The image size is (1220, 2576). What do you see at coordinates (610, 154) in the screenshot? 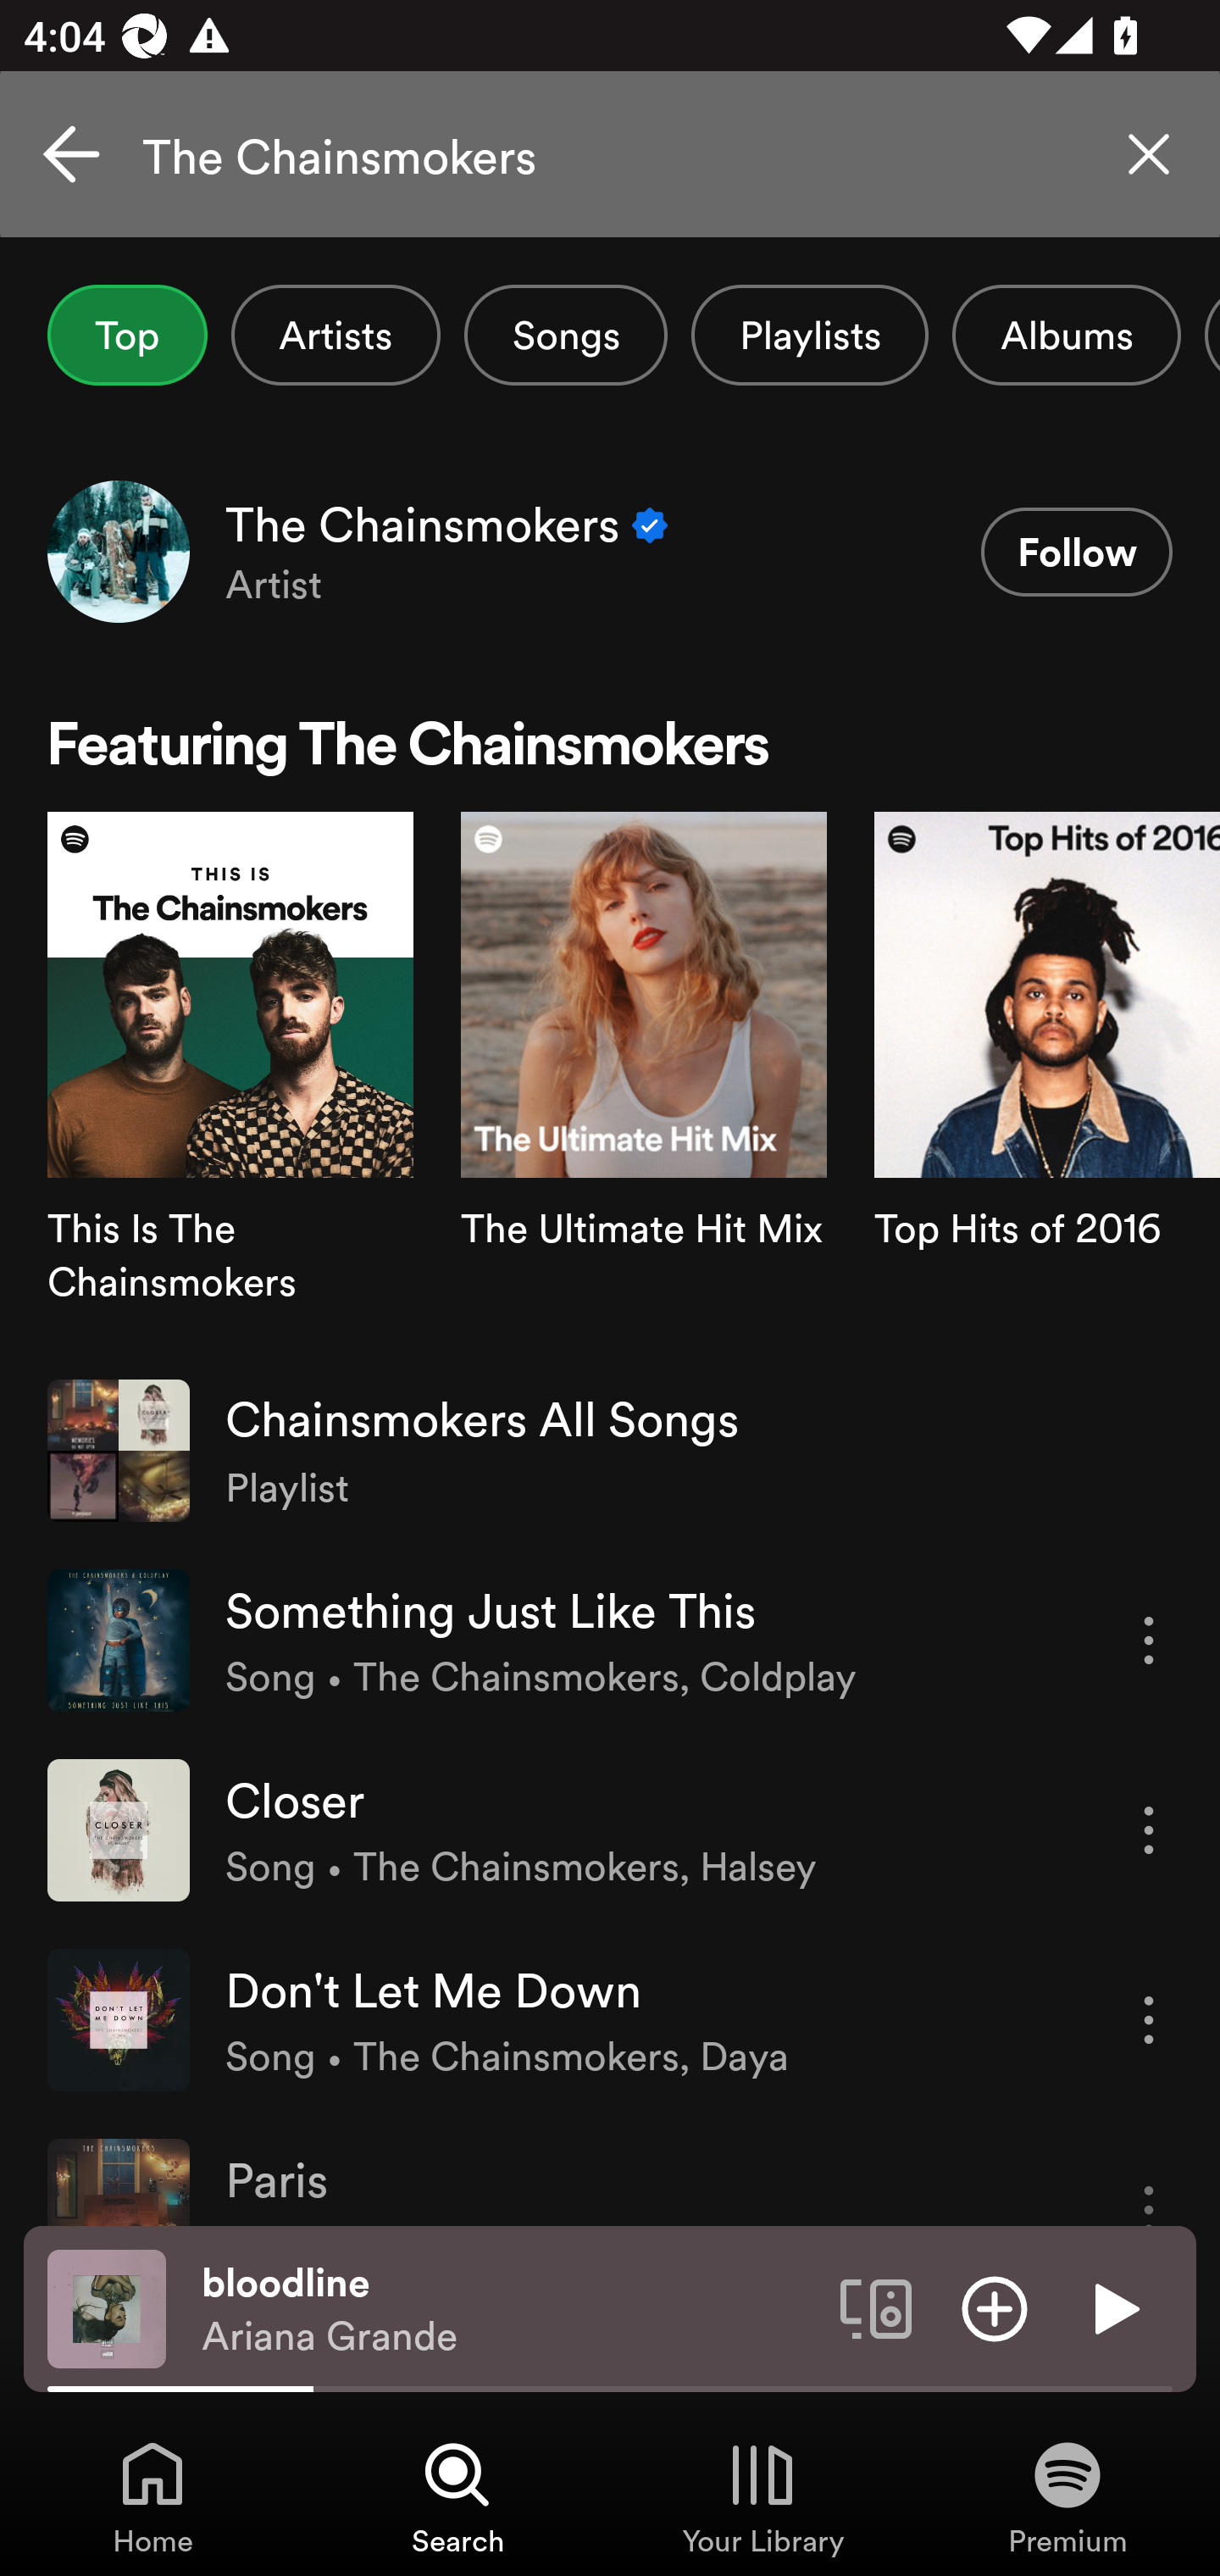
I see `The Chainsmokers` at bounding box center [610, 154].